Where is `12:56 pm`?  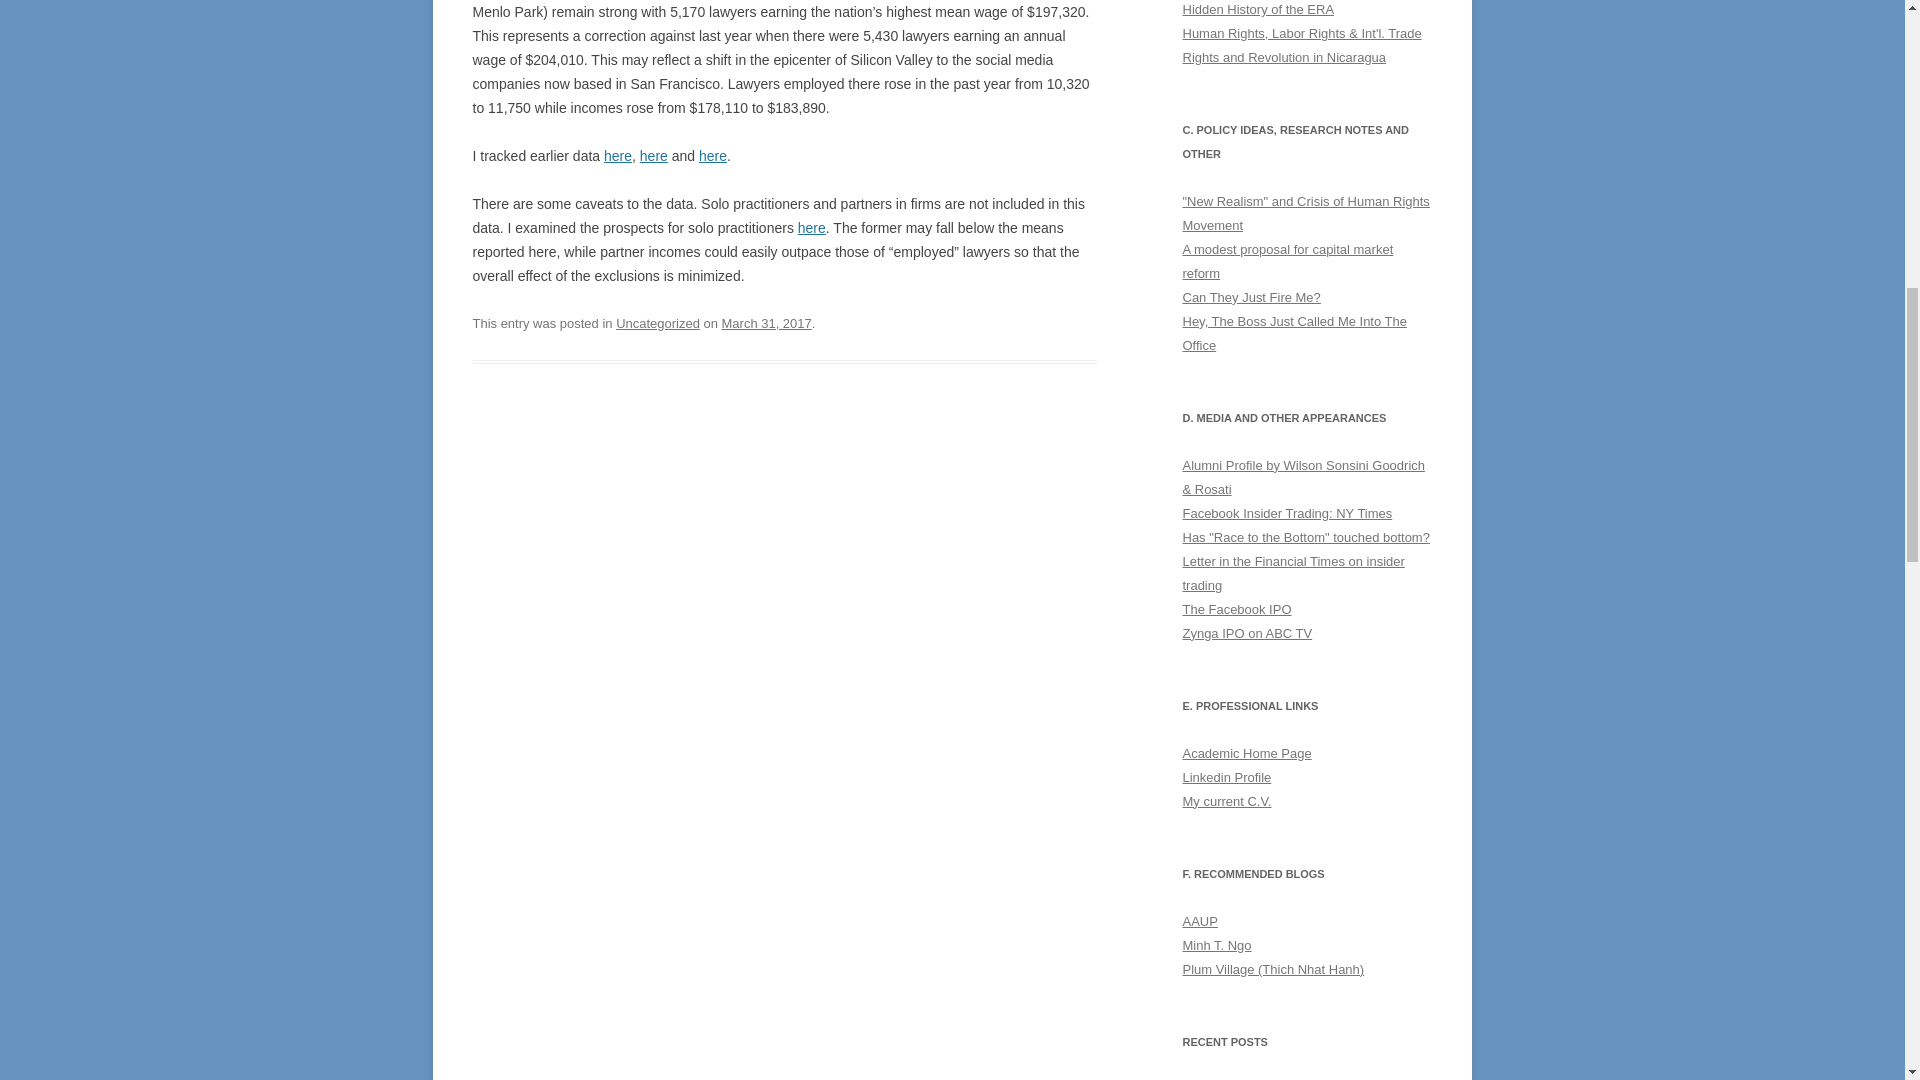
12:56 pm is located at coordinates (766, 323).